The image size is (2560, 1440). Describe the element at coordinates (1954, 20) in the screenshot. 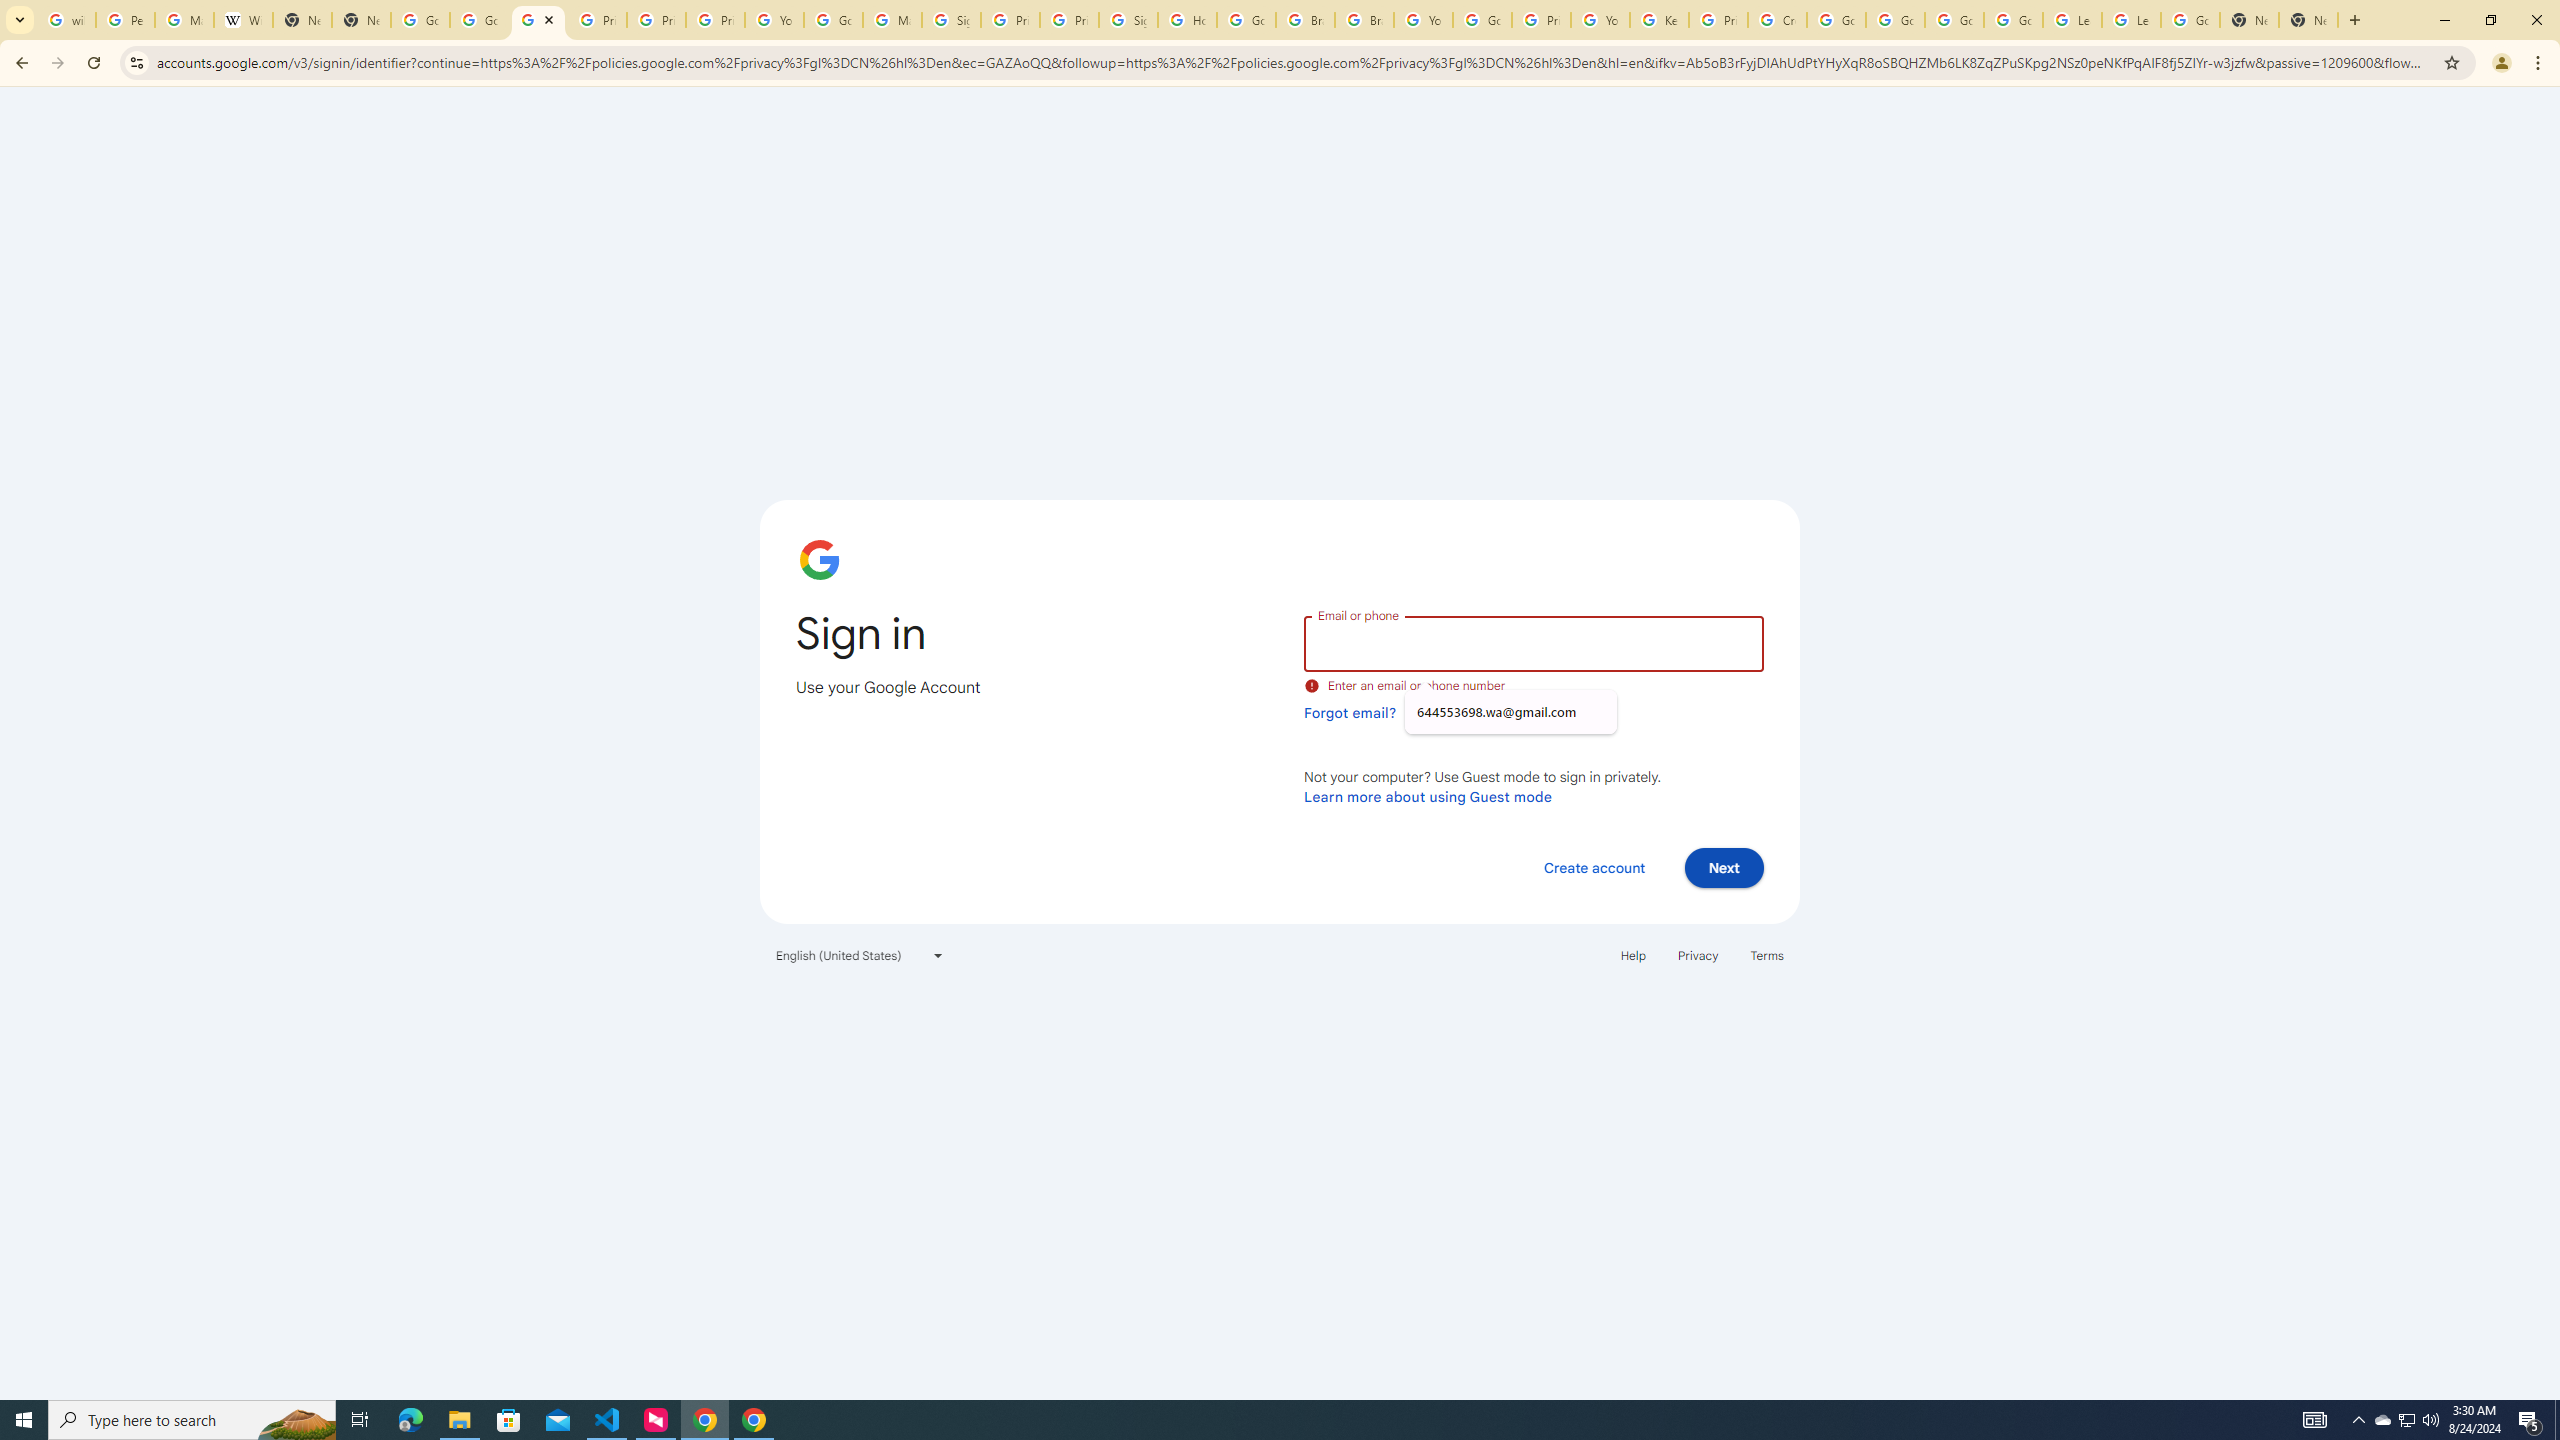

I see `Google Account Help` at that location.